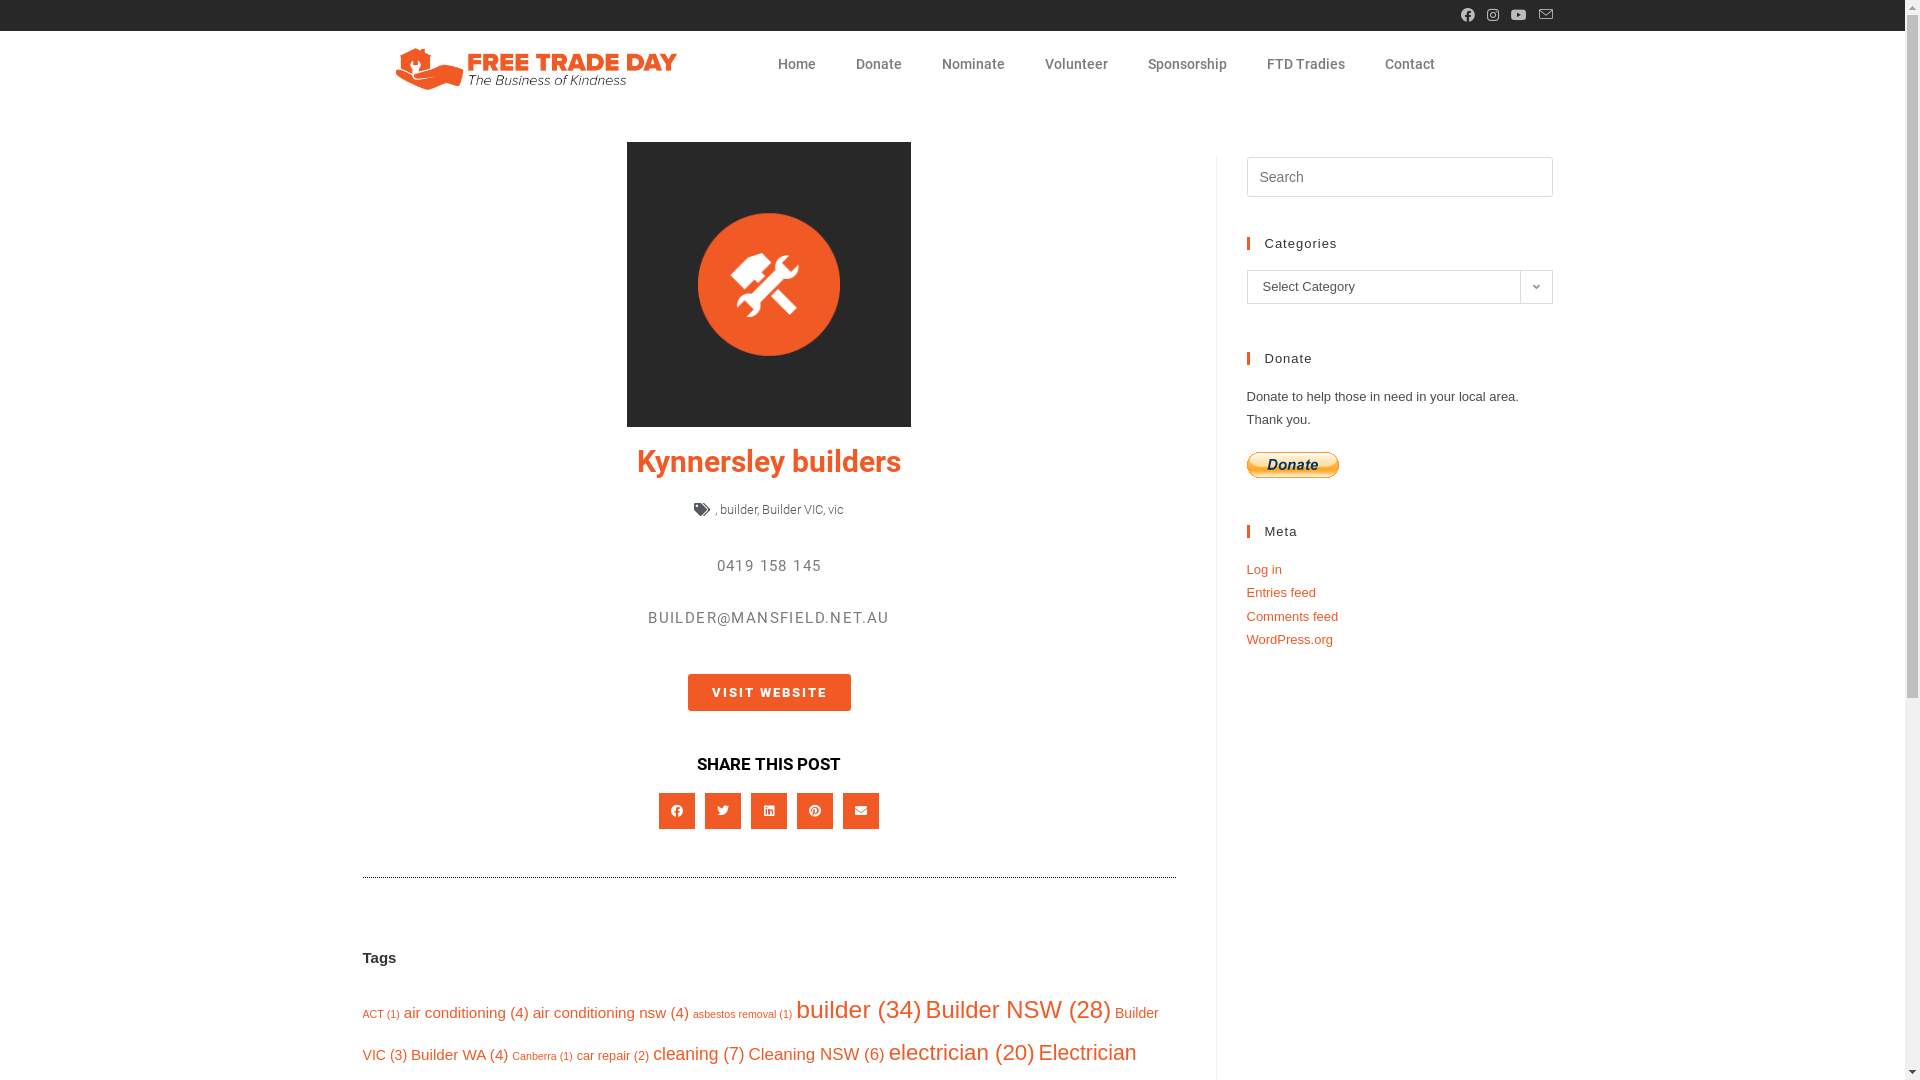 The width and height of the screenshot is (1920, 1080). What do you see at coordinates (817, 1054) in the screenshot?
I see `Cleaning NSW (6)` at bounding box center [817, 1054].